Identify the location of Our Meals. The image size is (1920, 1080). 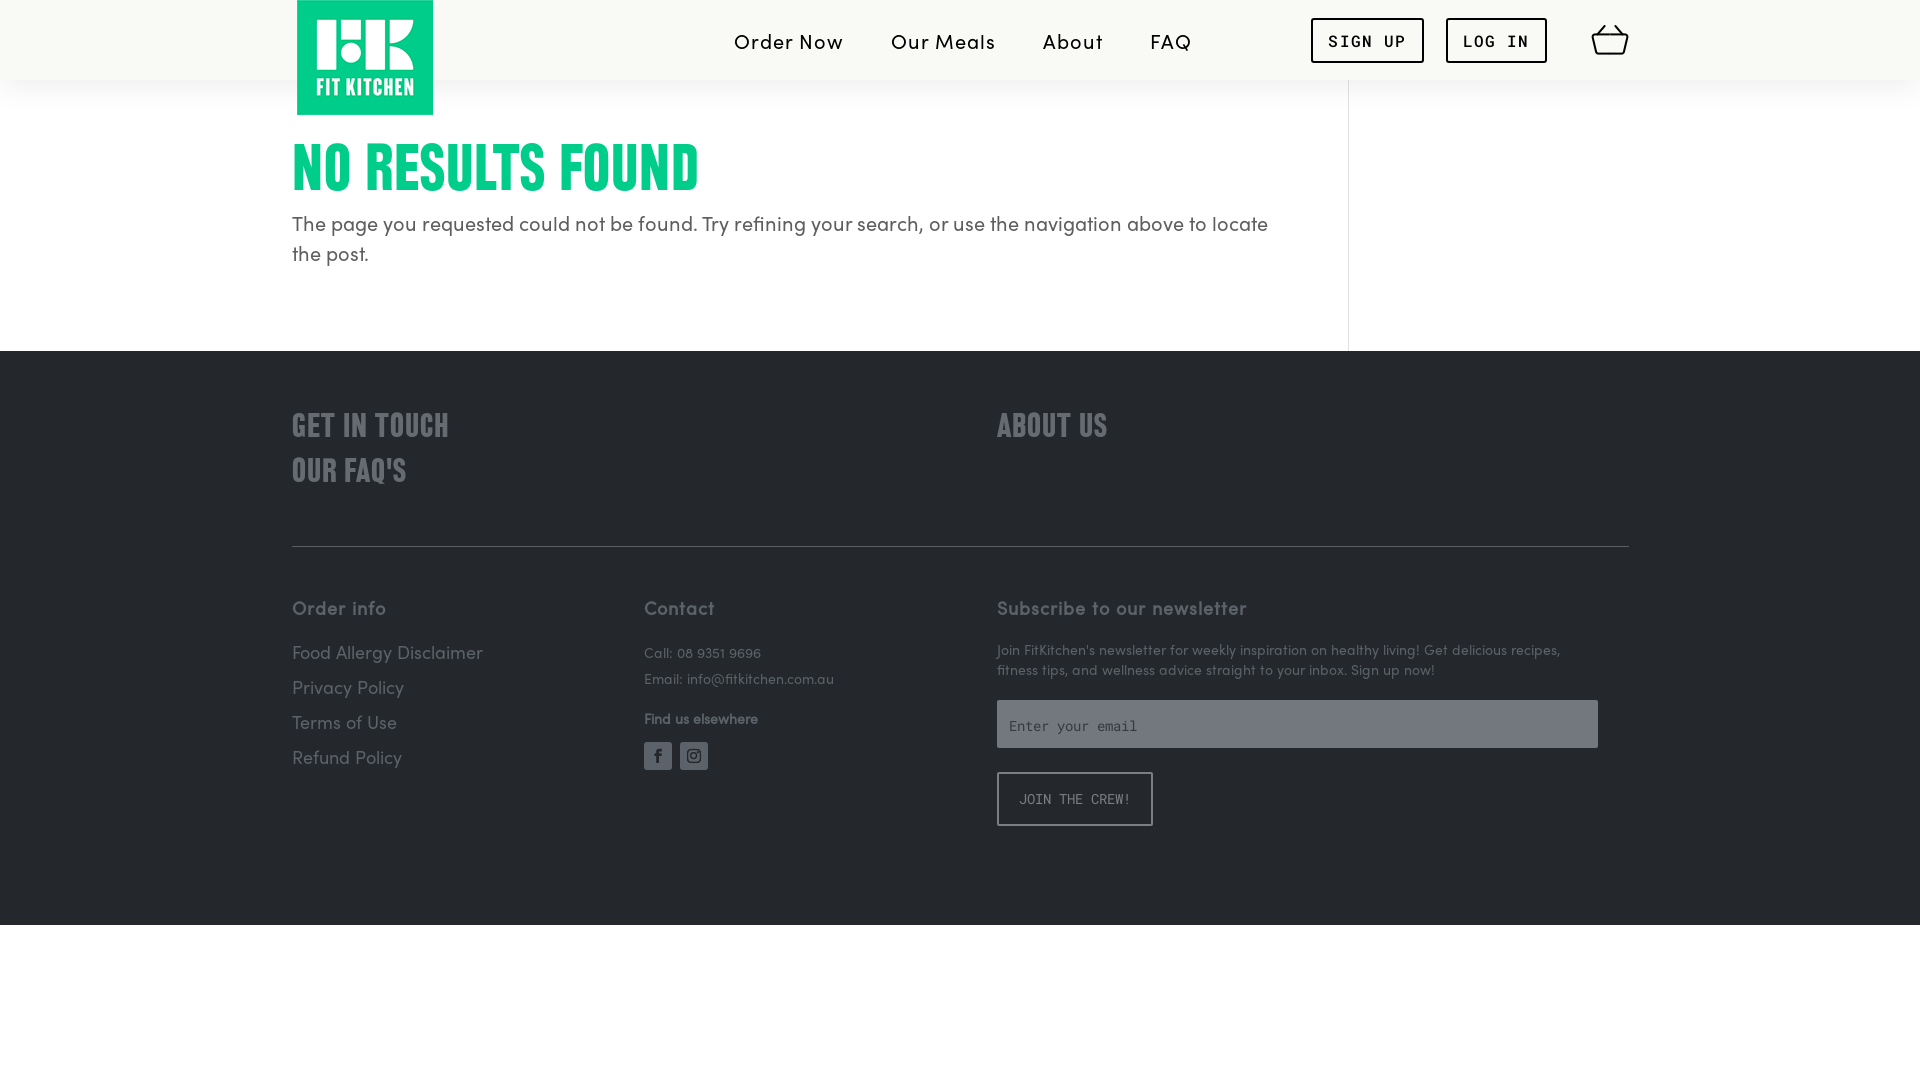
(944, 40).